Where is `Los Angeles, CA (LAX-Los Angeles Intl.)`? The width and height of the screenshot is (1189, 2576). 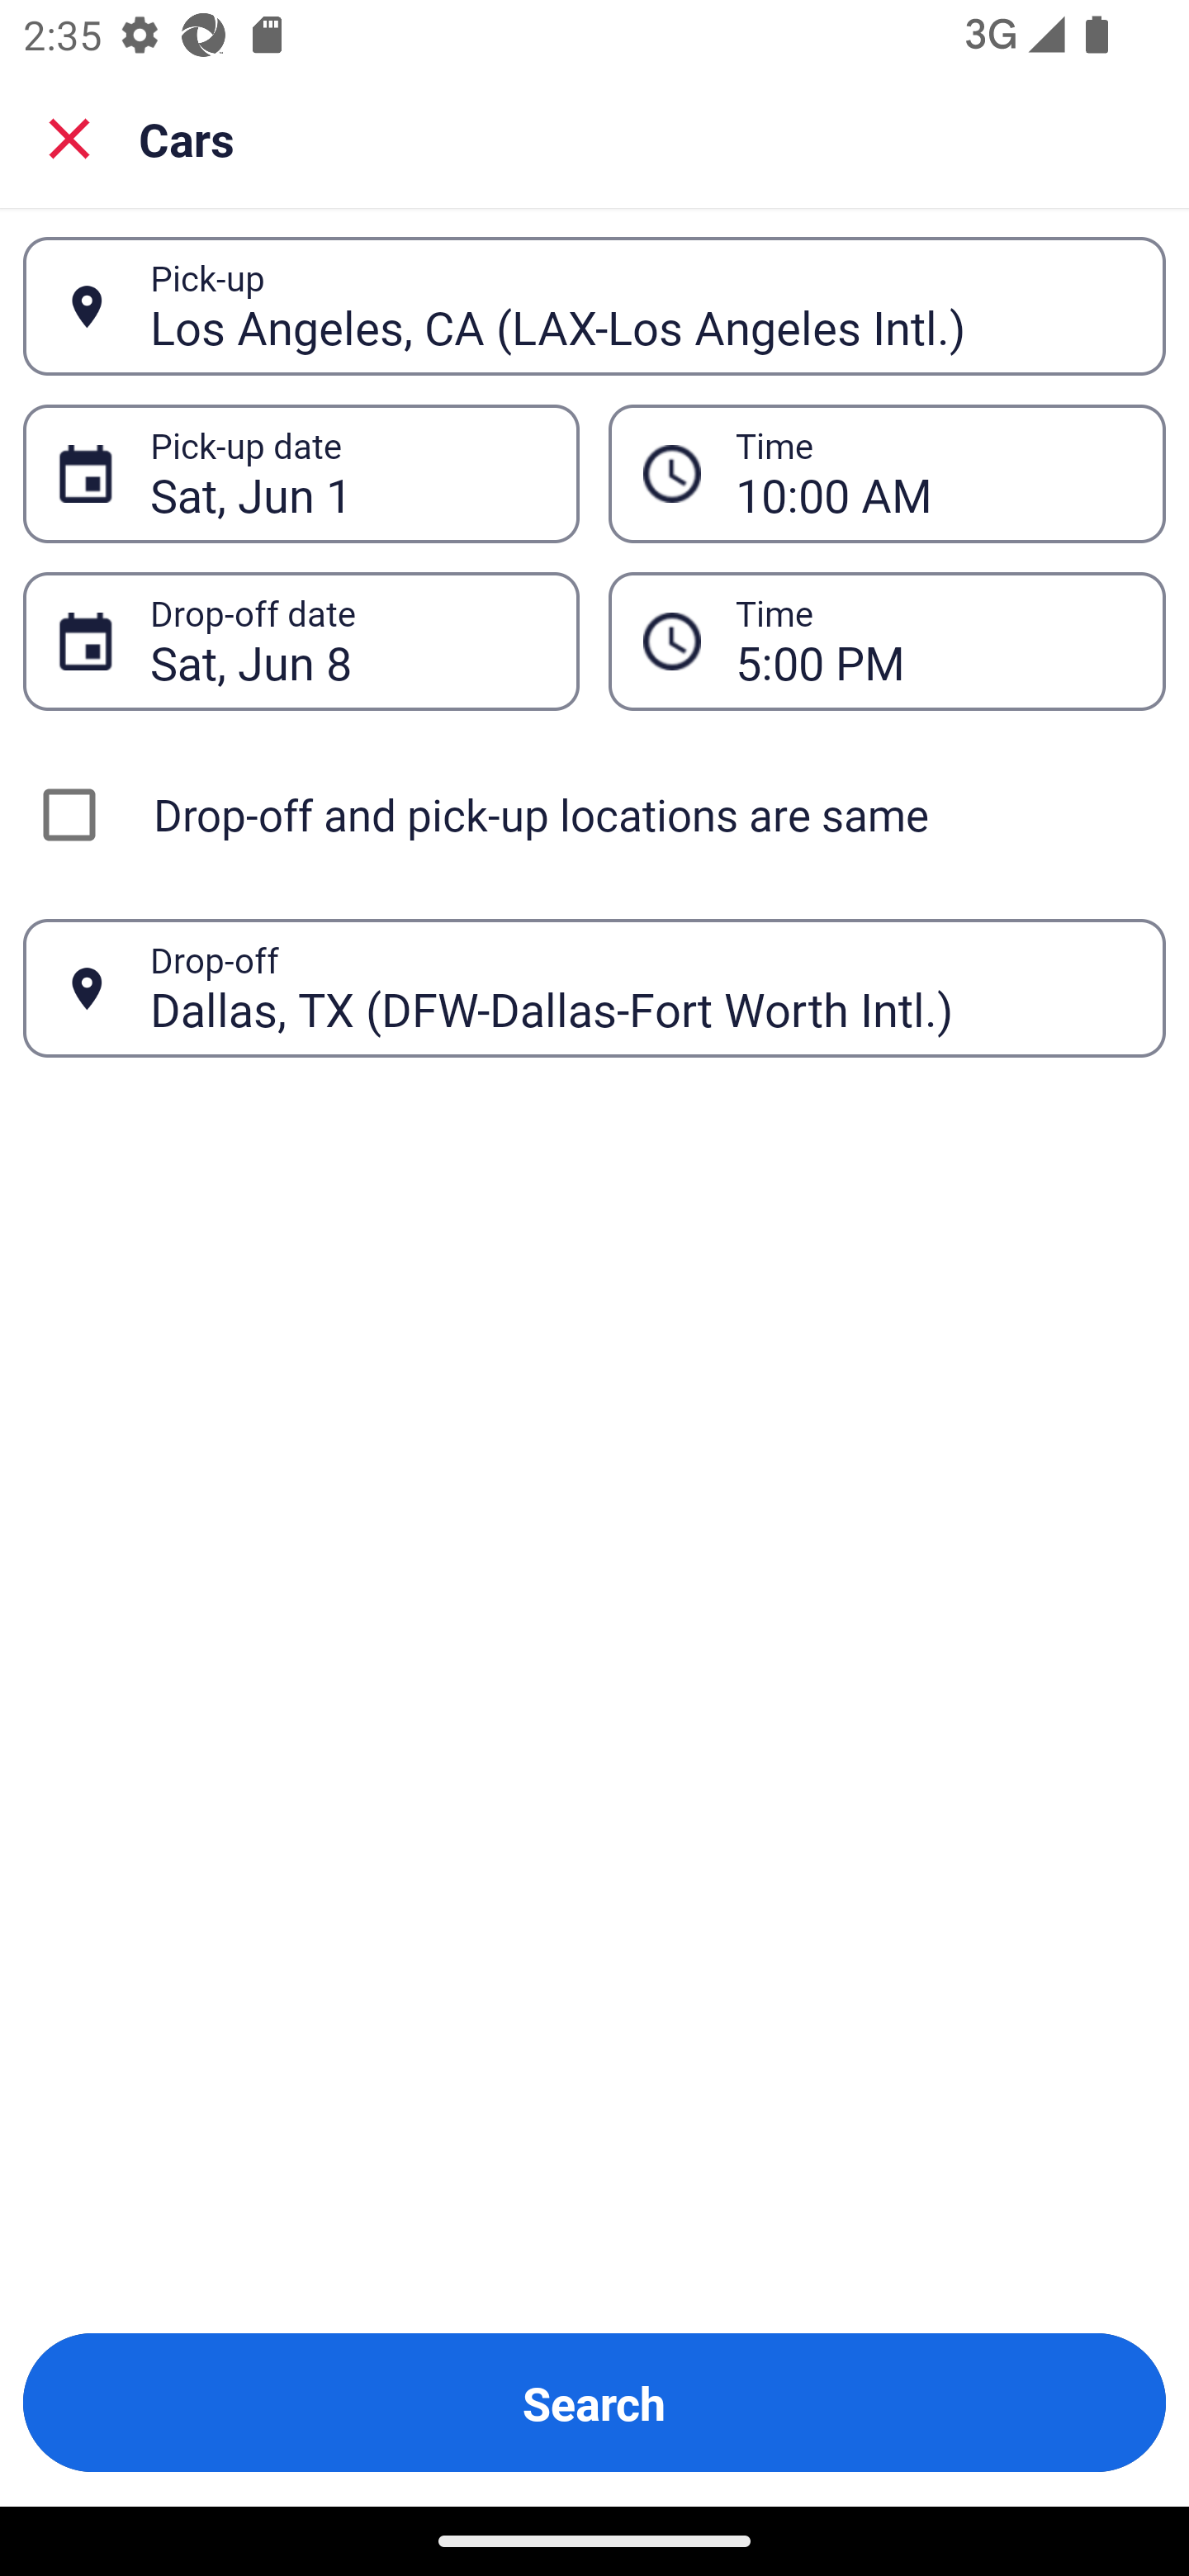
Los Angeles, CA (LAX-Los Angeles Intl.) is located at coordinates (640, 305).